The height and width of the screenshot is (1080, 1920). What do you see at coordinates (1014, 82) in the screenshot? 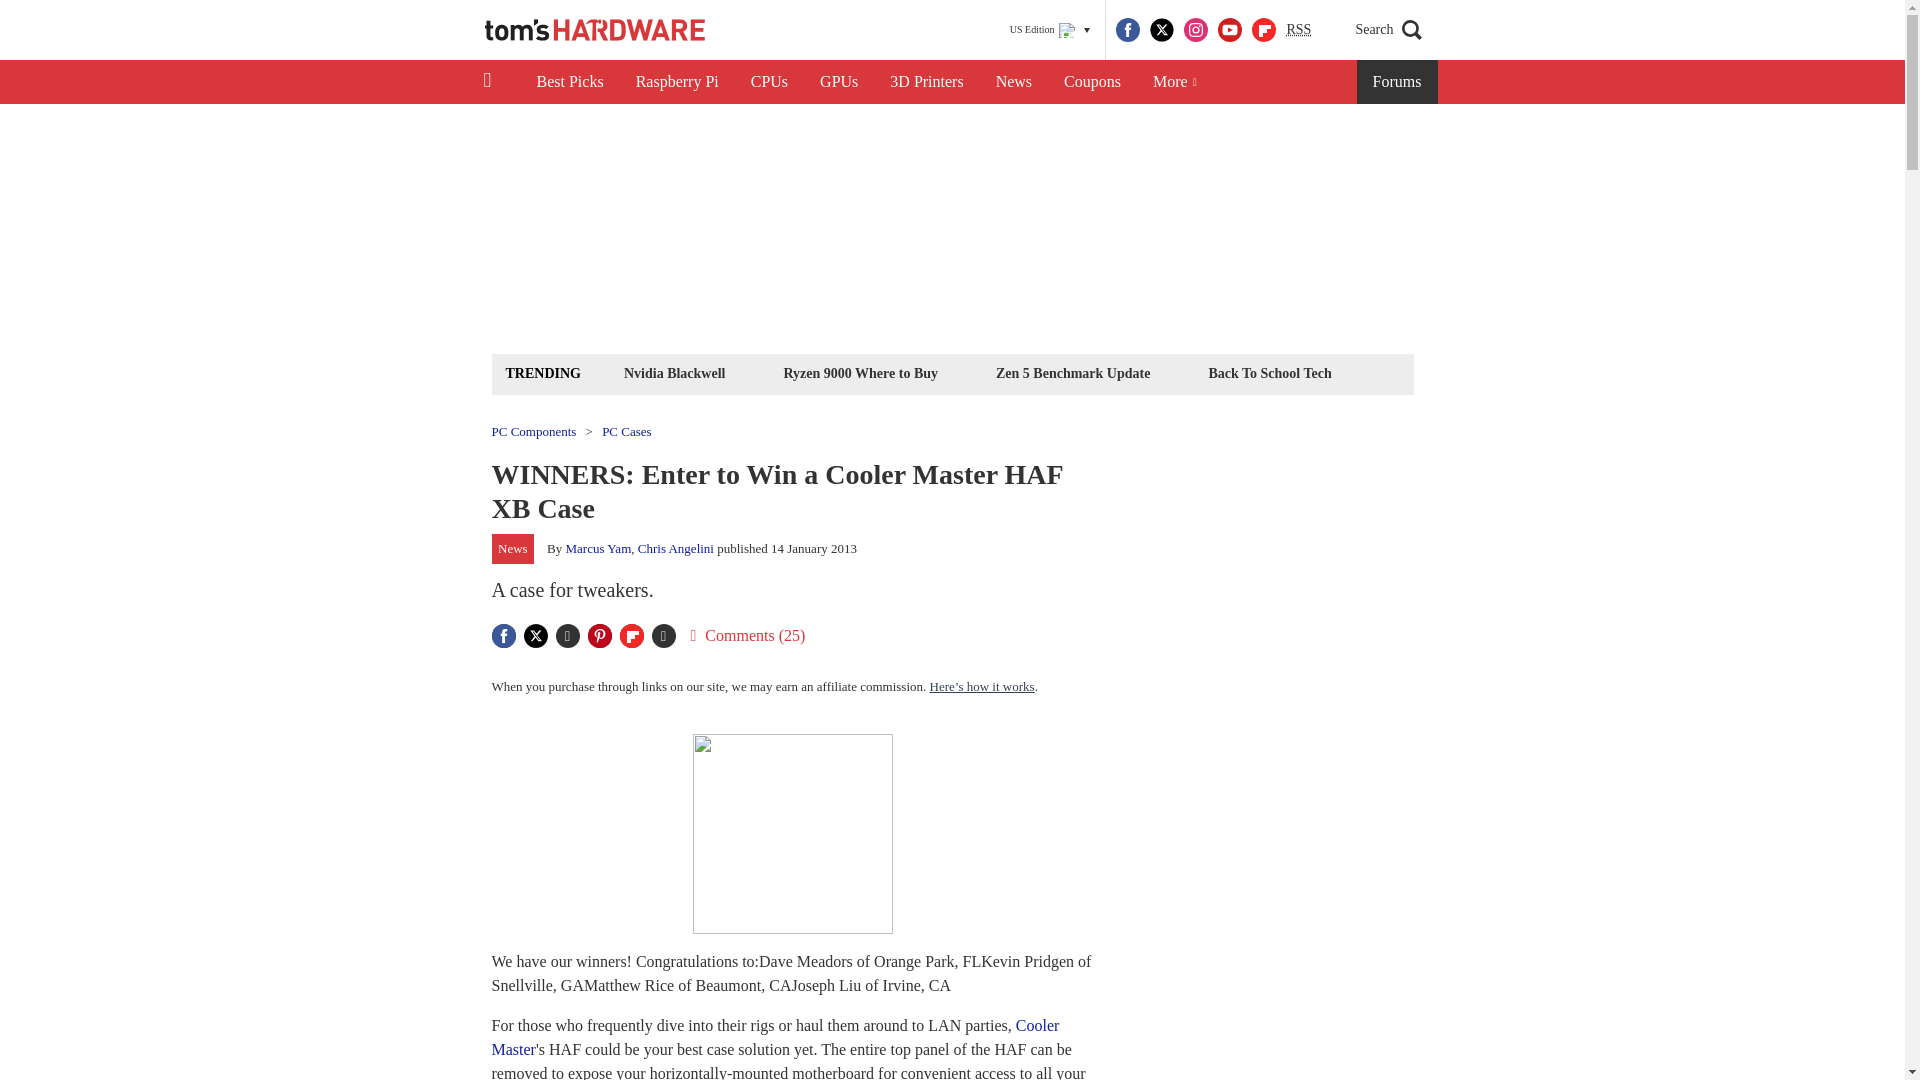
I see `News` at bounding box center [1014, 82].